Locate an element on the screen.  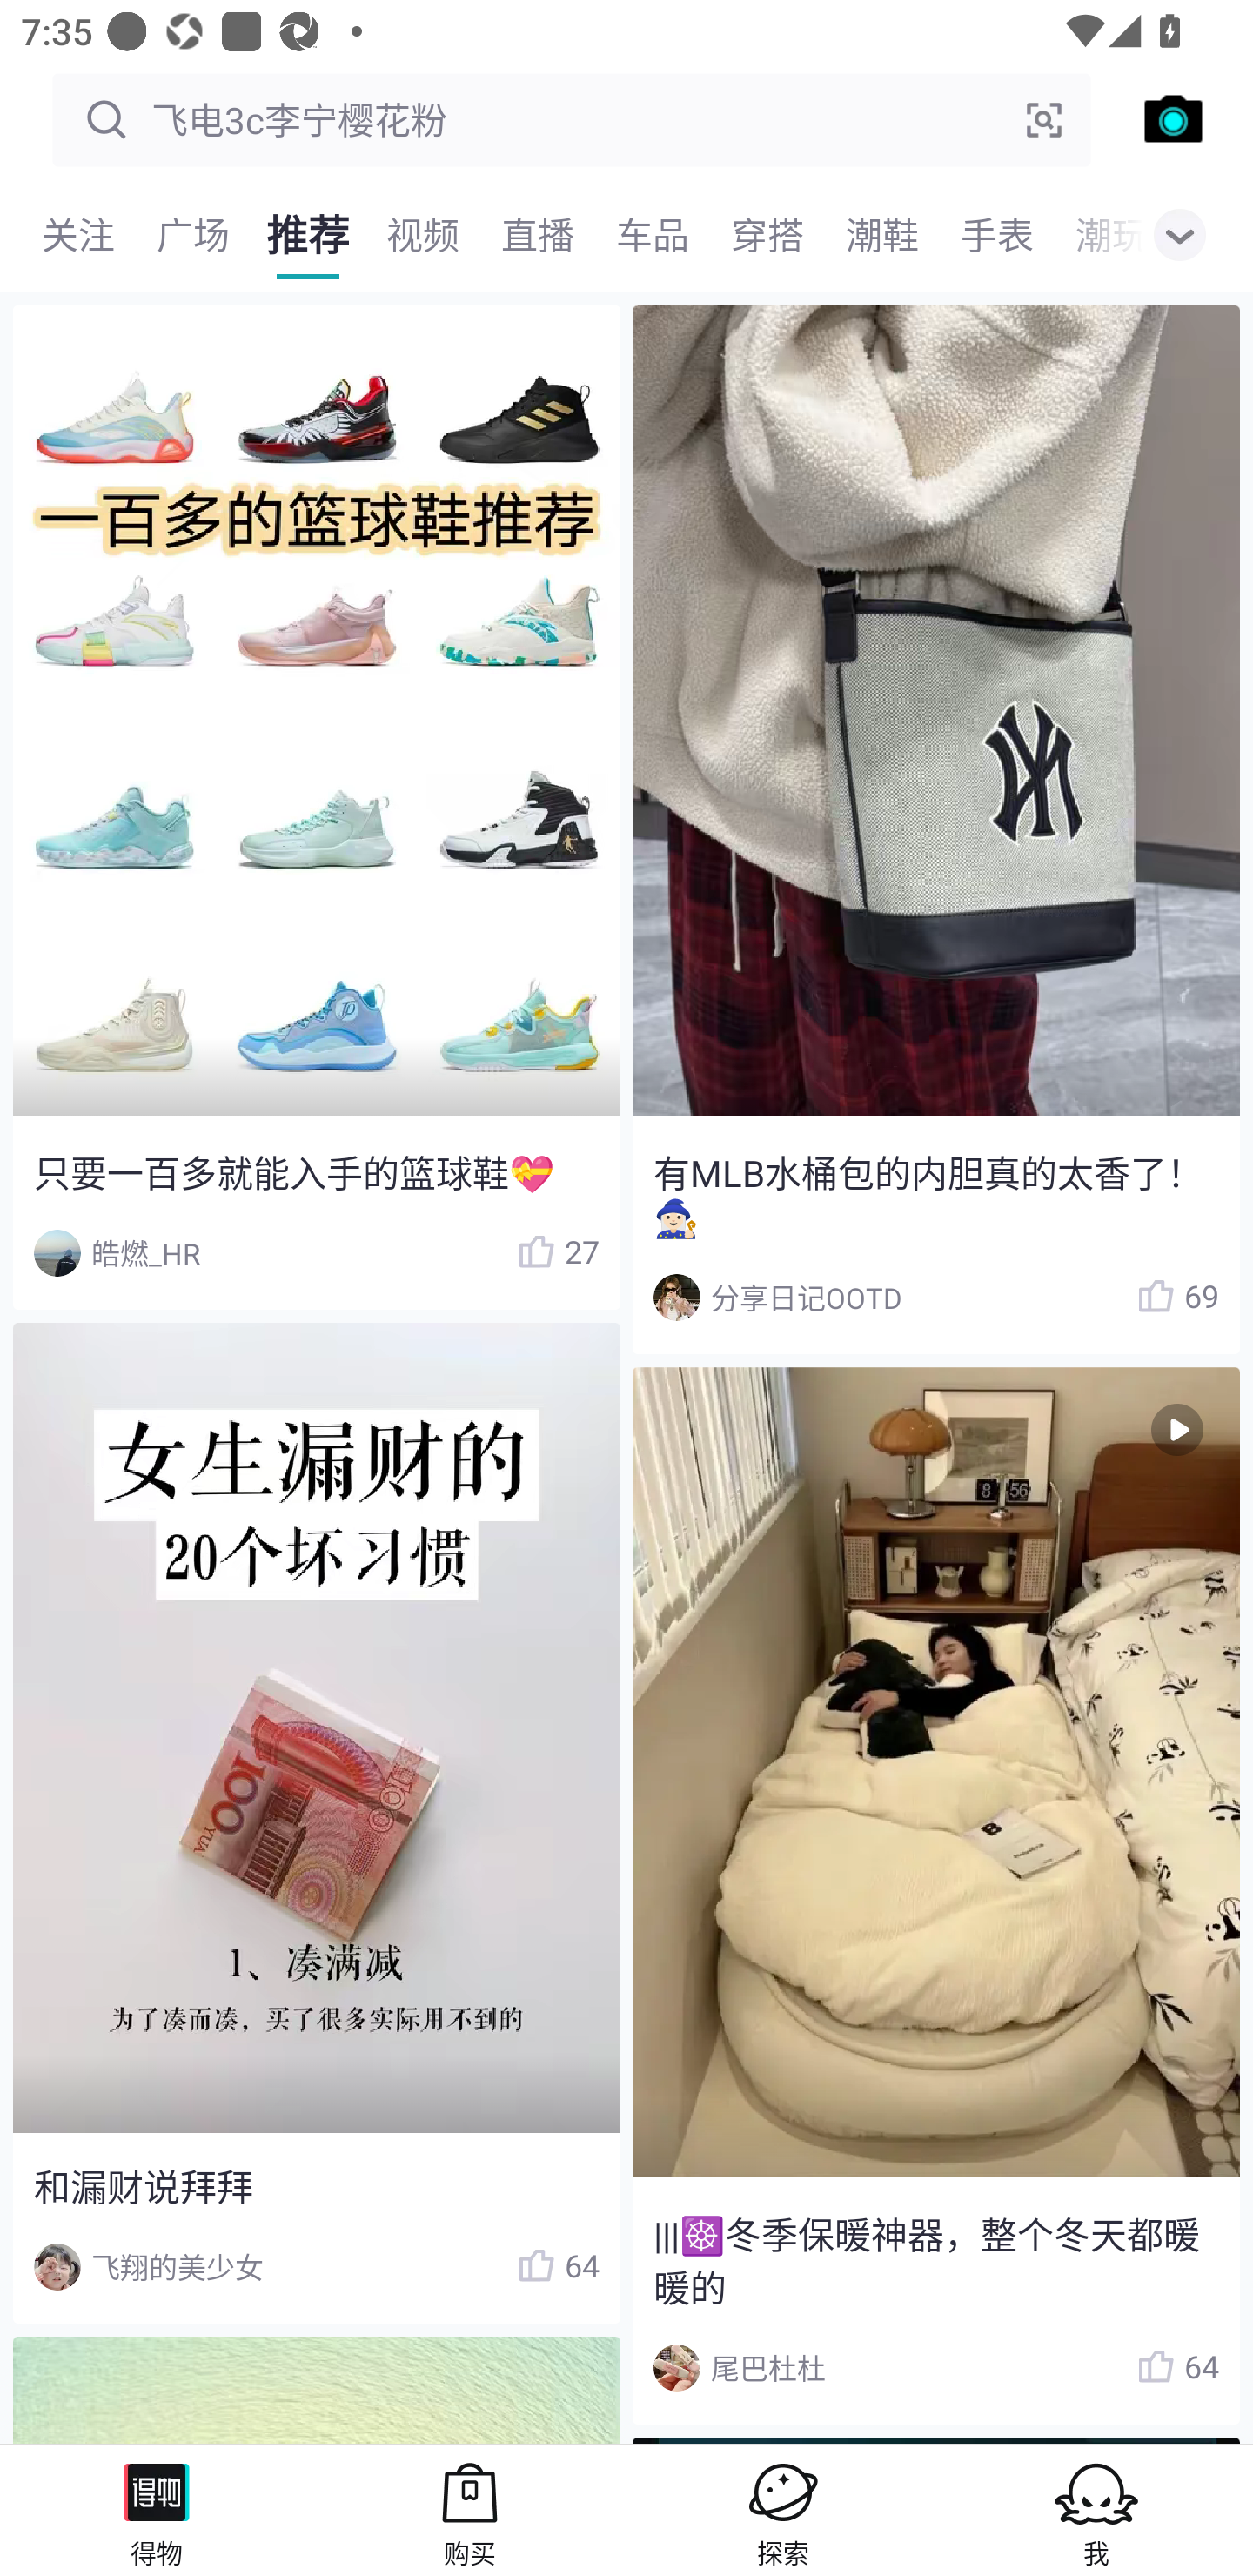
|||☸️冬季保暖神器，整个冬天都暖暖的 尾巴杜杜 64 is located at coordinates (936, 1895).